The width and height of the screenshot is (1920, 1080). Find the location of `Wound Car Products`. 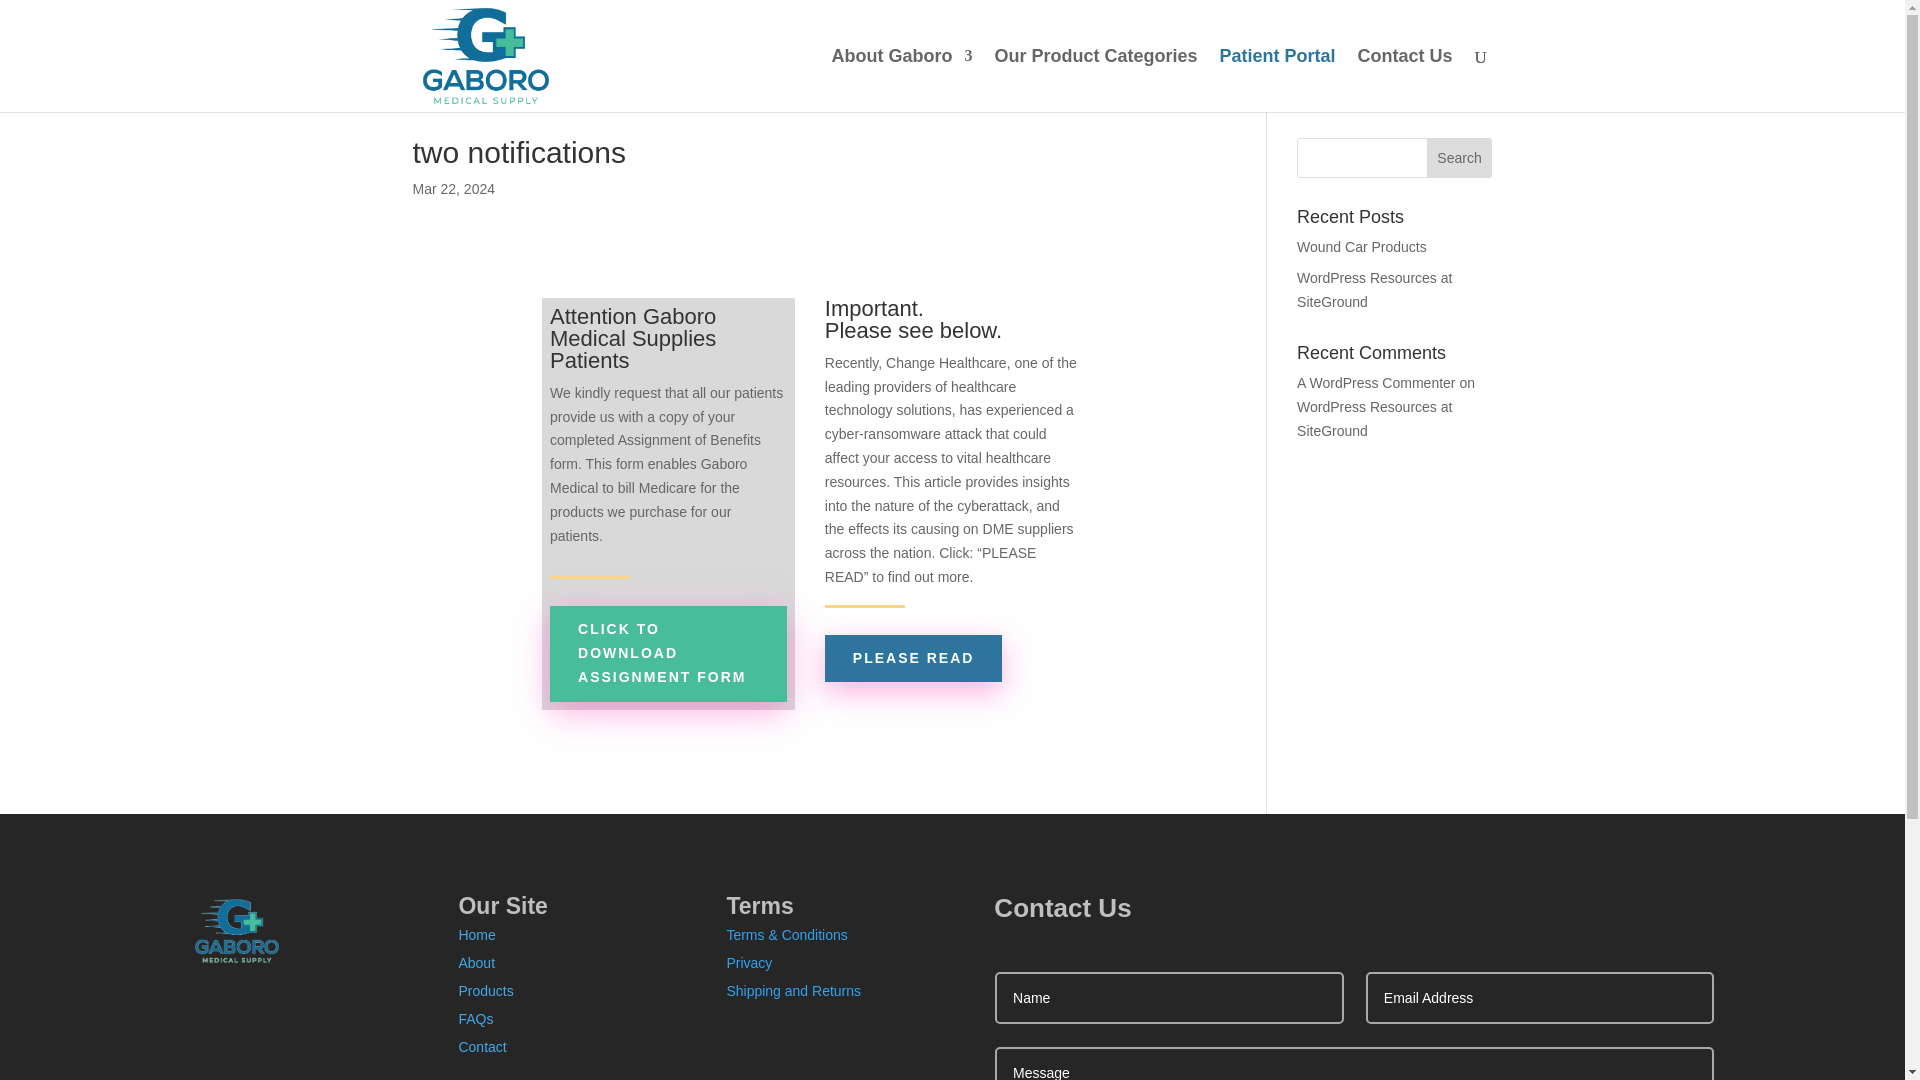

Wound Car Products is located at coordinates (1362, 246).